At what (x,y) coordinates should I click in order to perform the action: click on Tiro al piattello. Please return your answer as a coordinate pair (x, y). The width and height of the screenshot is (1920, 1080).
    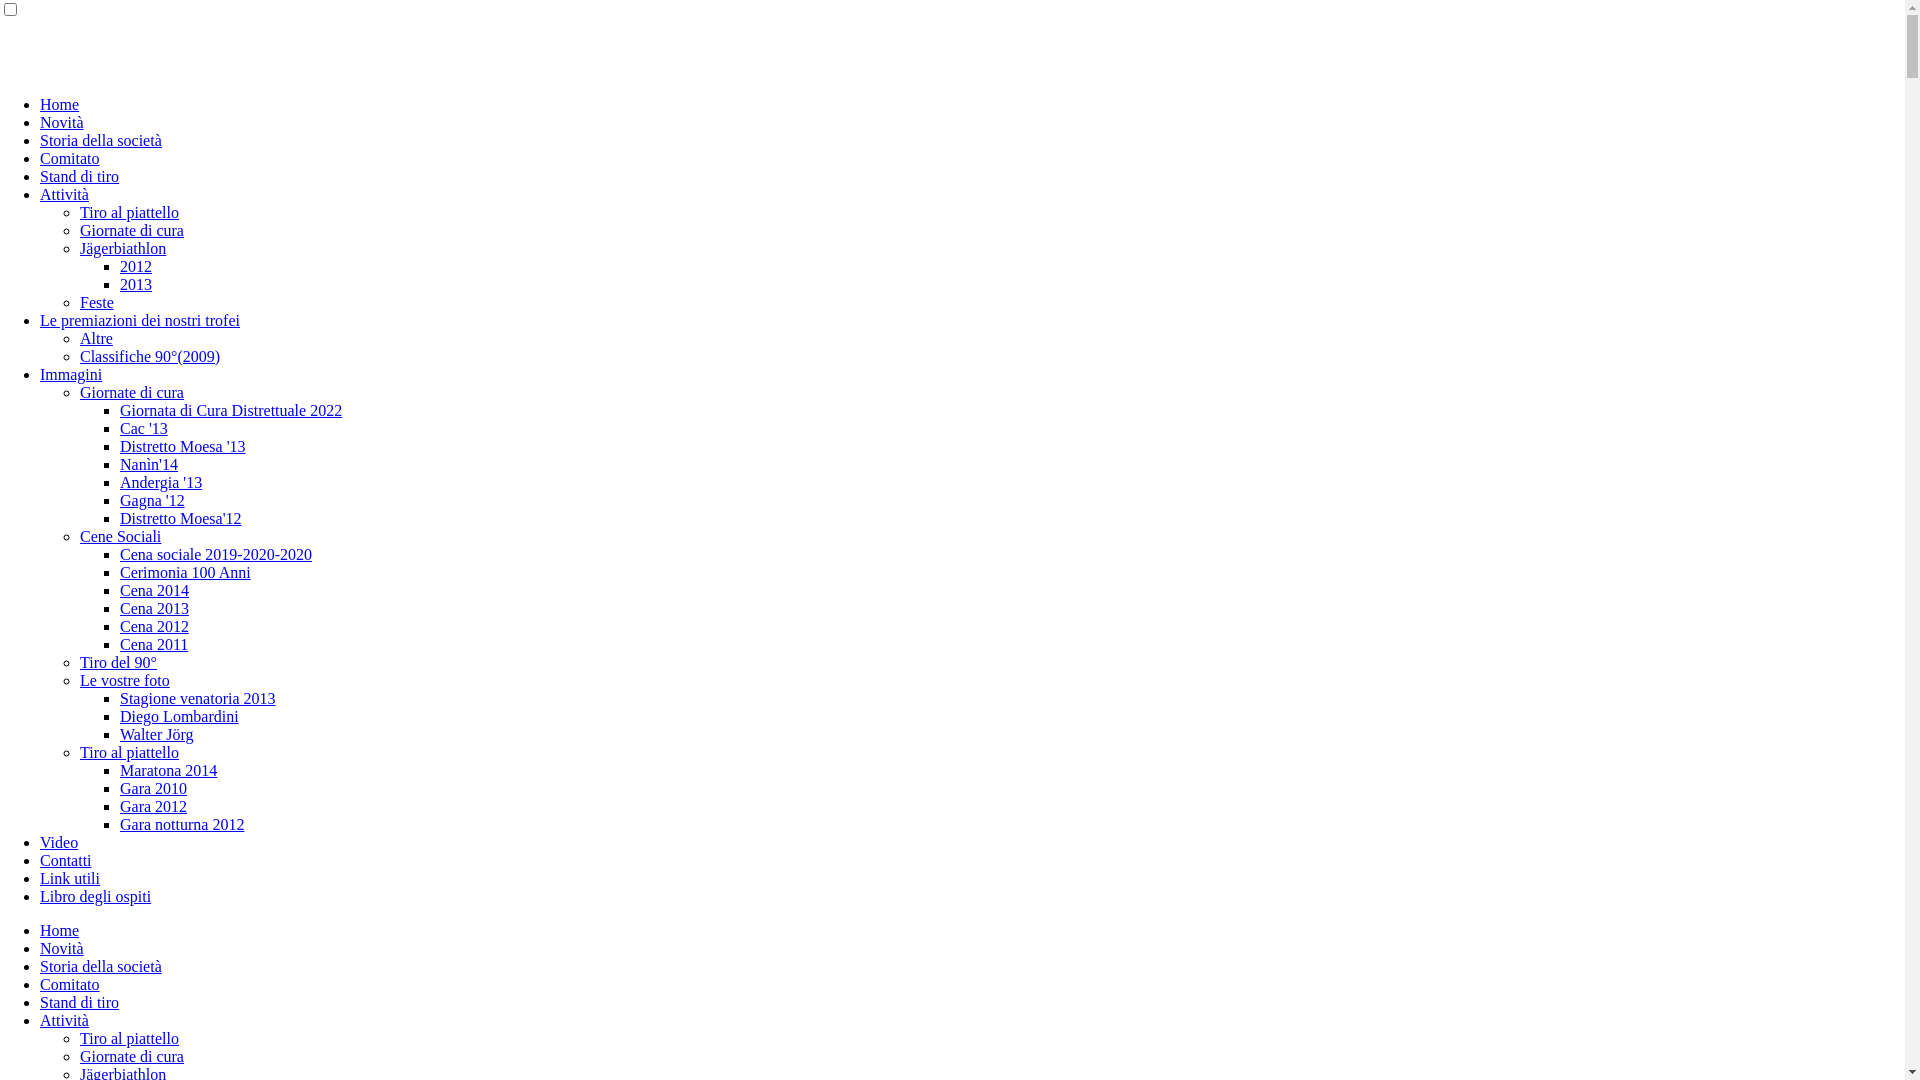
    Looking at the image, I should click on (130, 1038).